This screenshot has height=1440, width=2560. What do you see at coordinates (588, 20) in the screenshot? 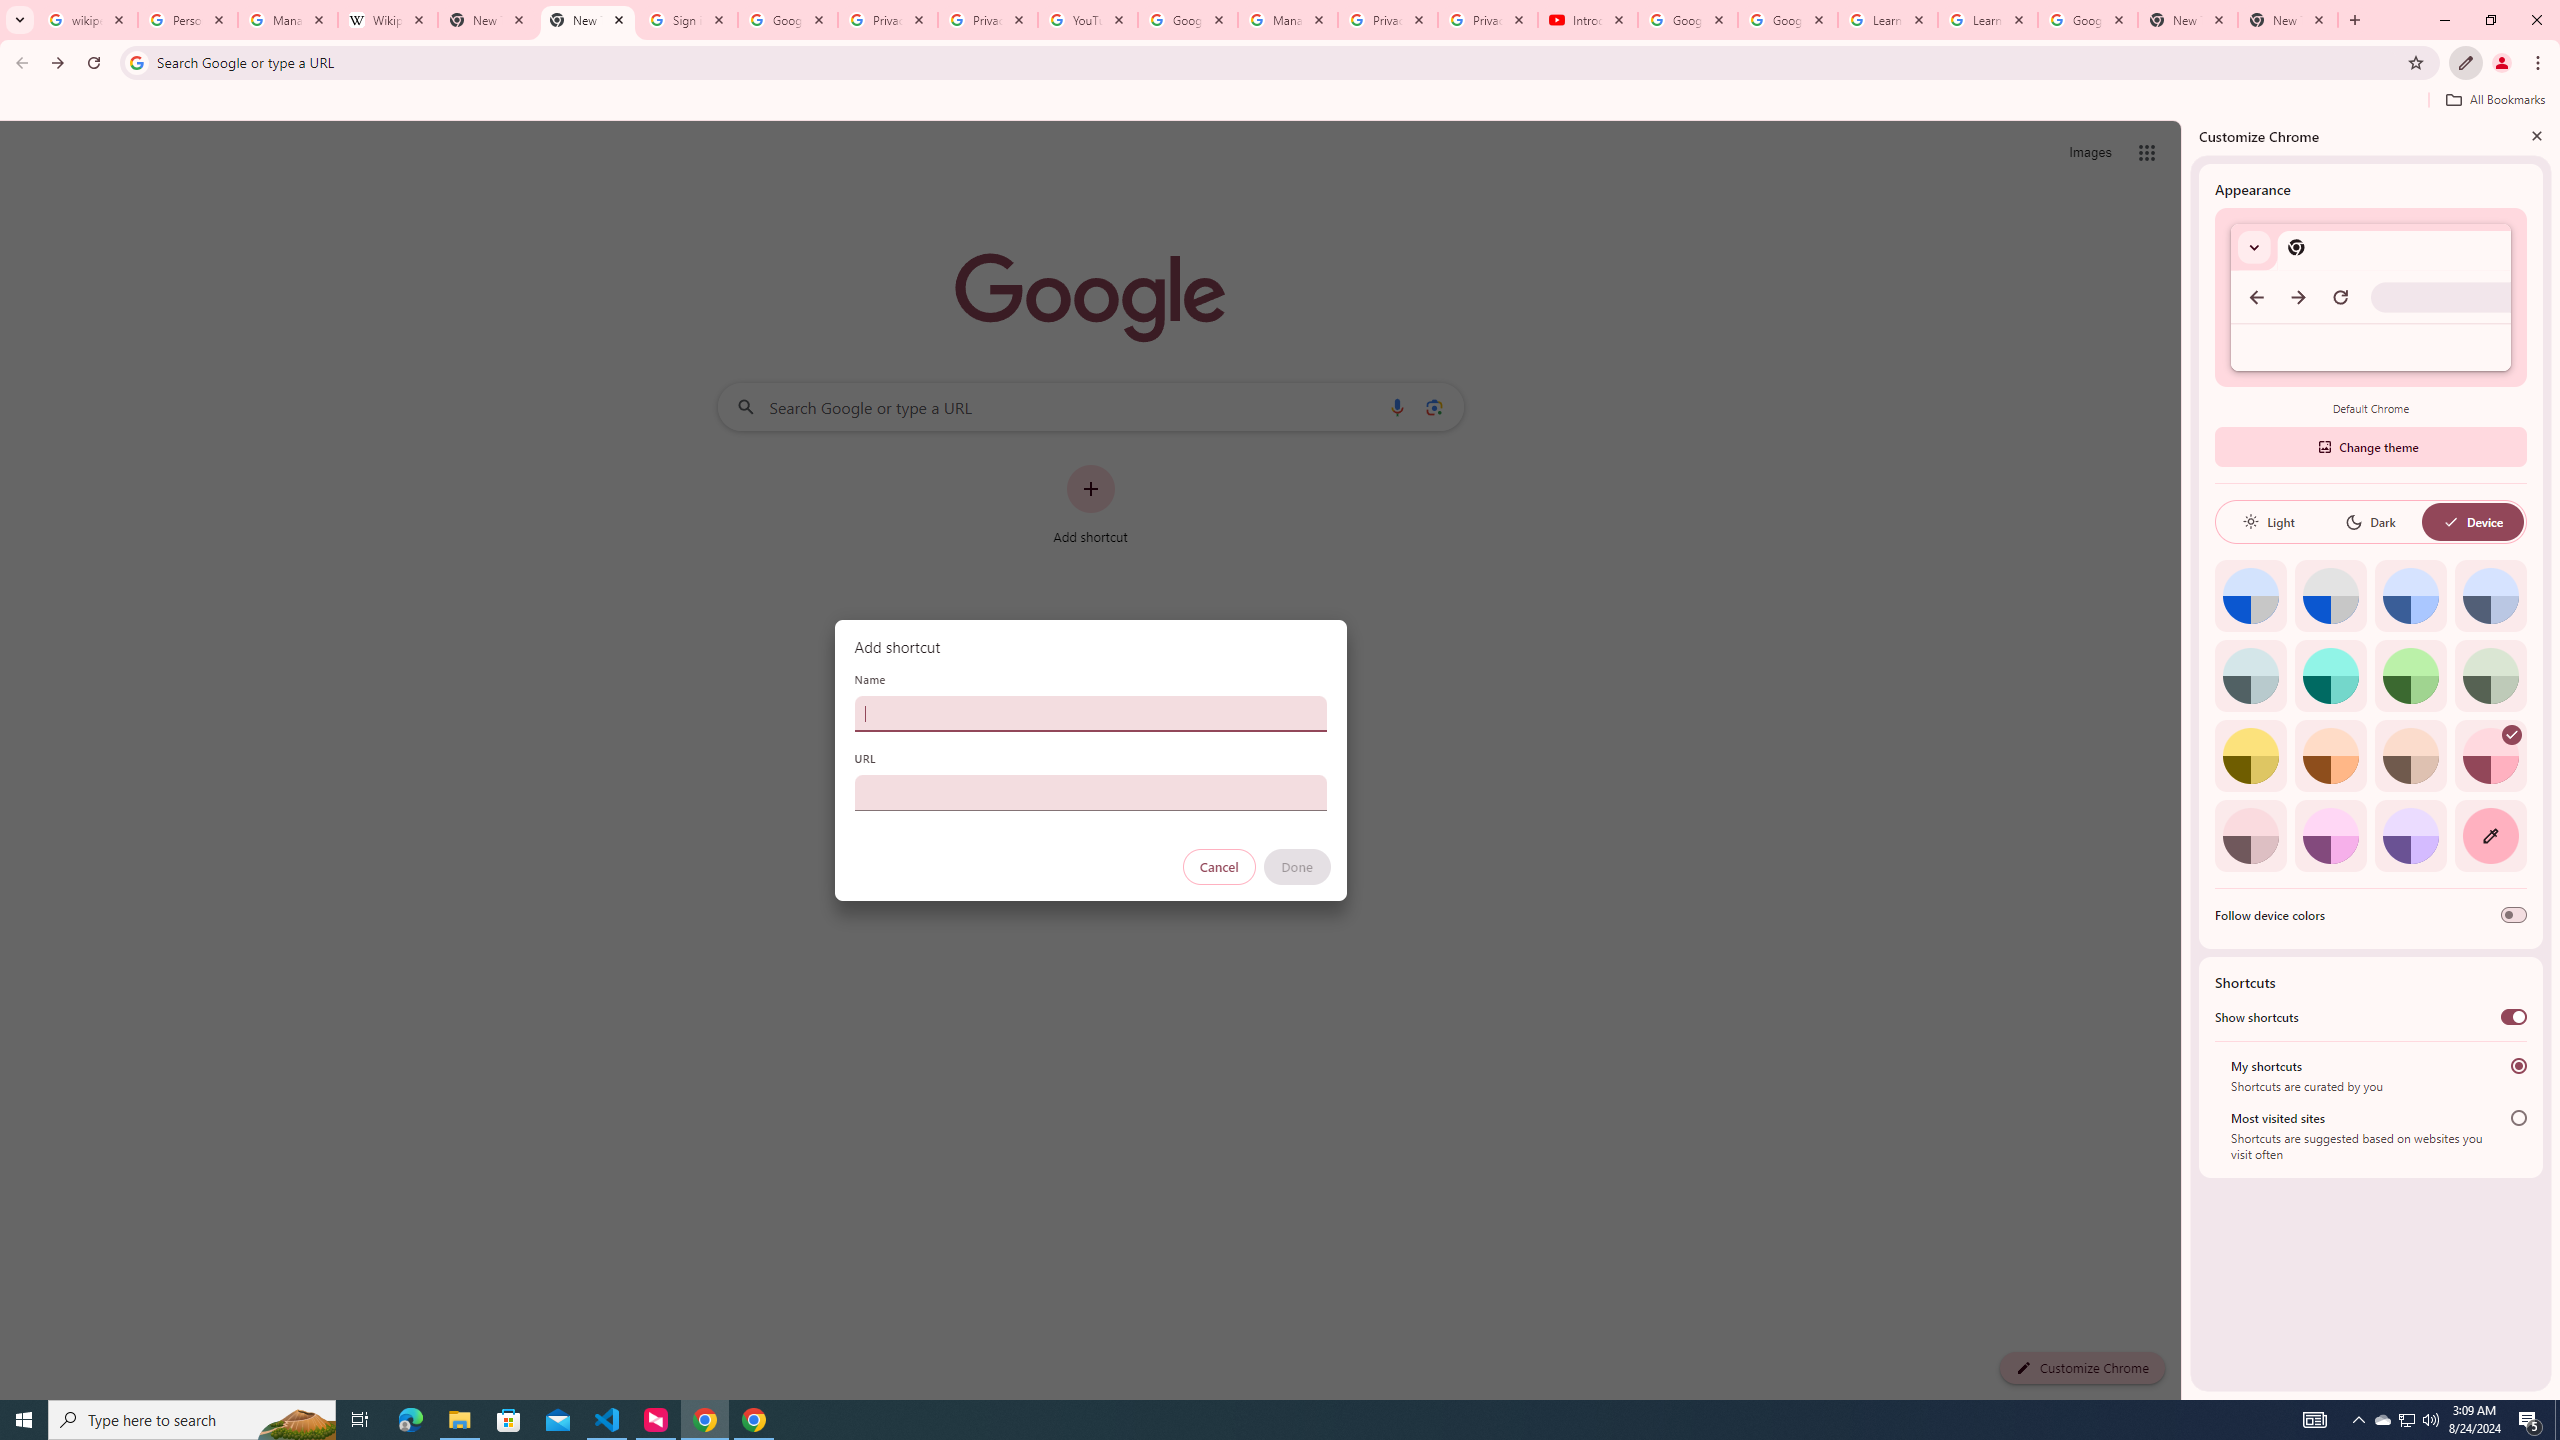
I see `New Tab` at bounding box center [588, 20].